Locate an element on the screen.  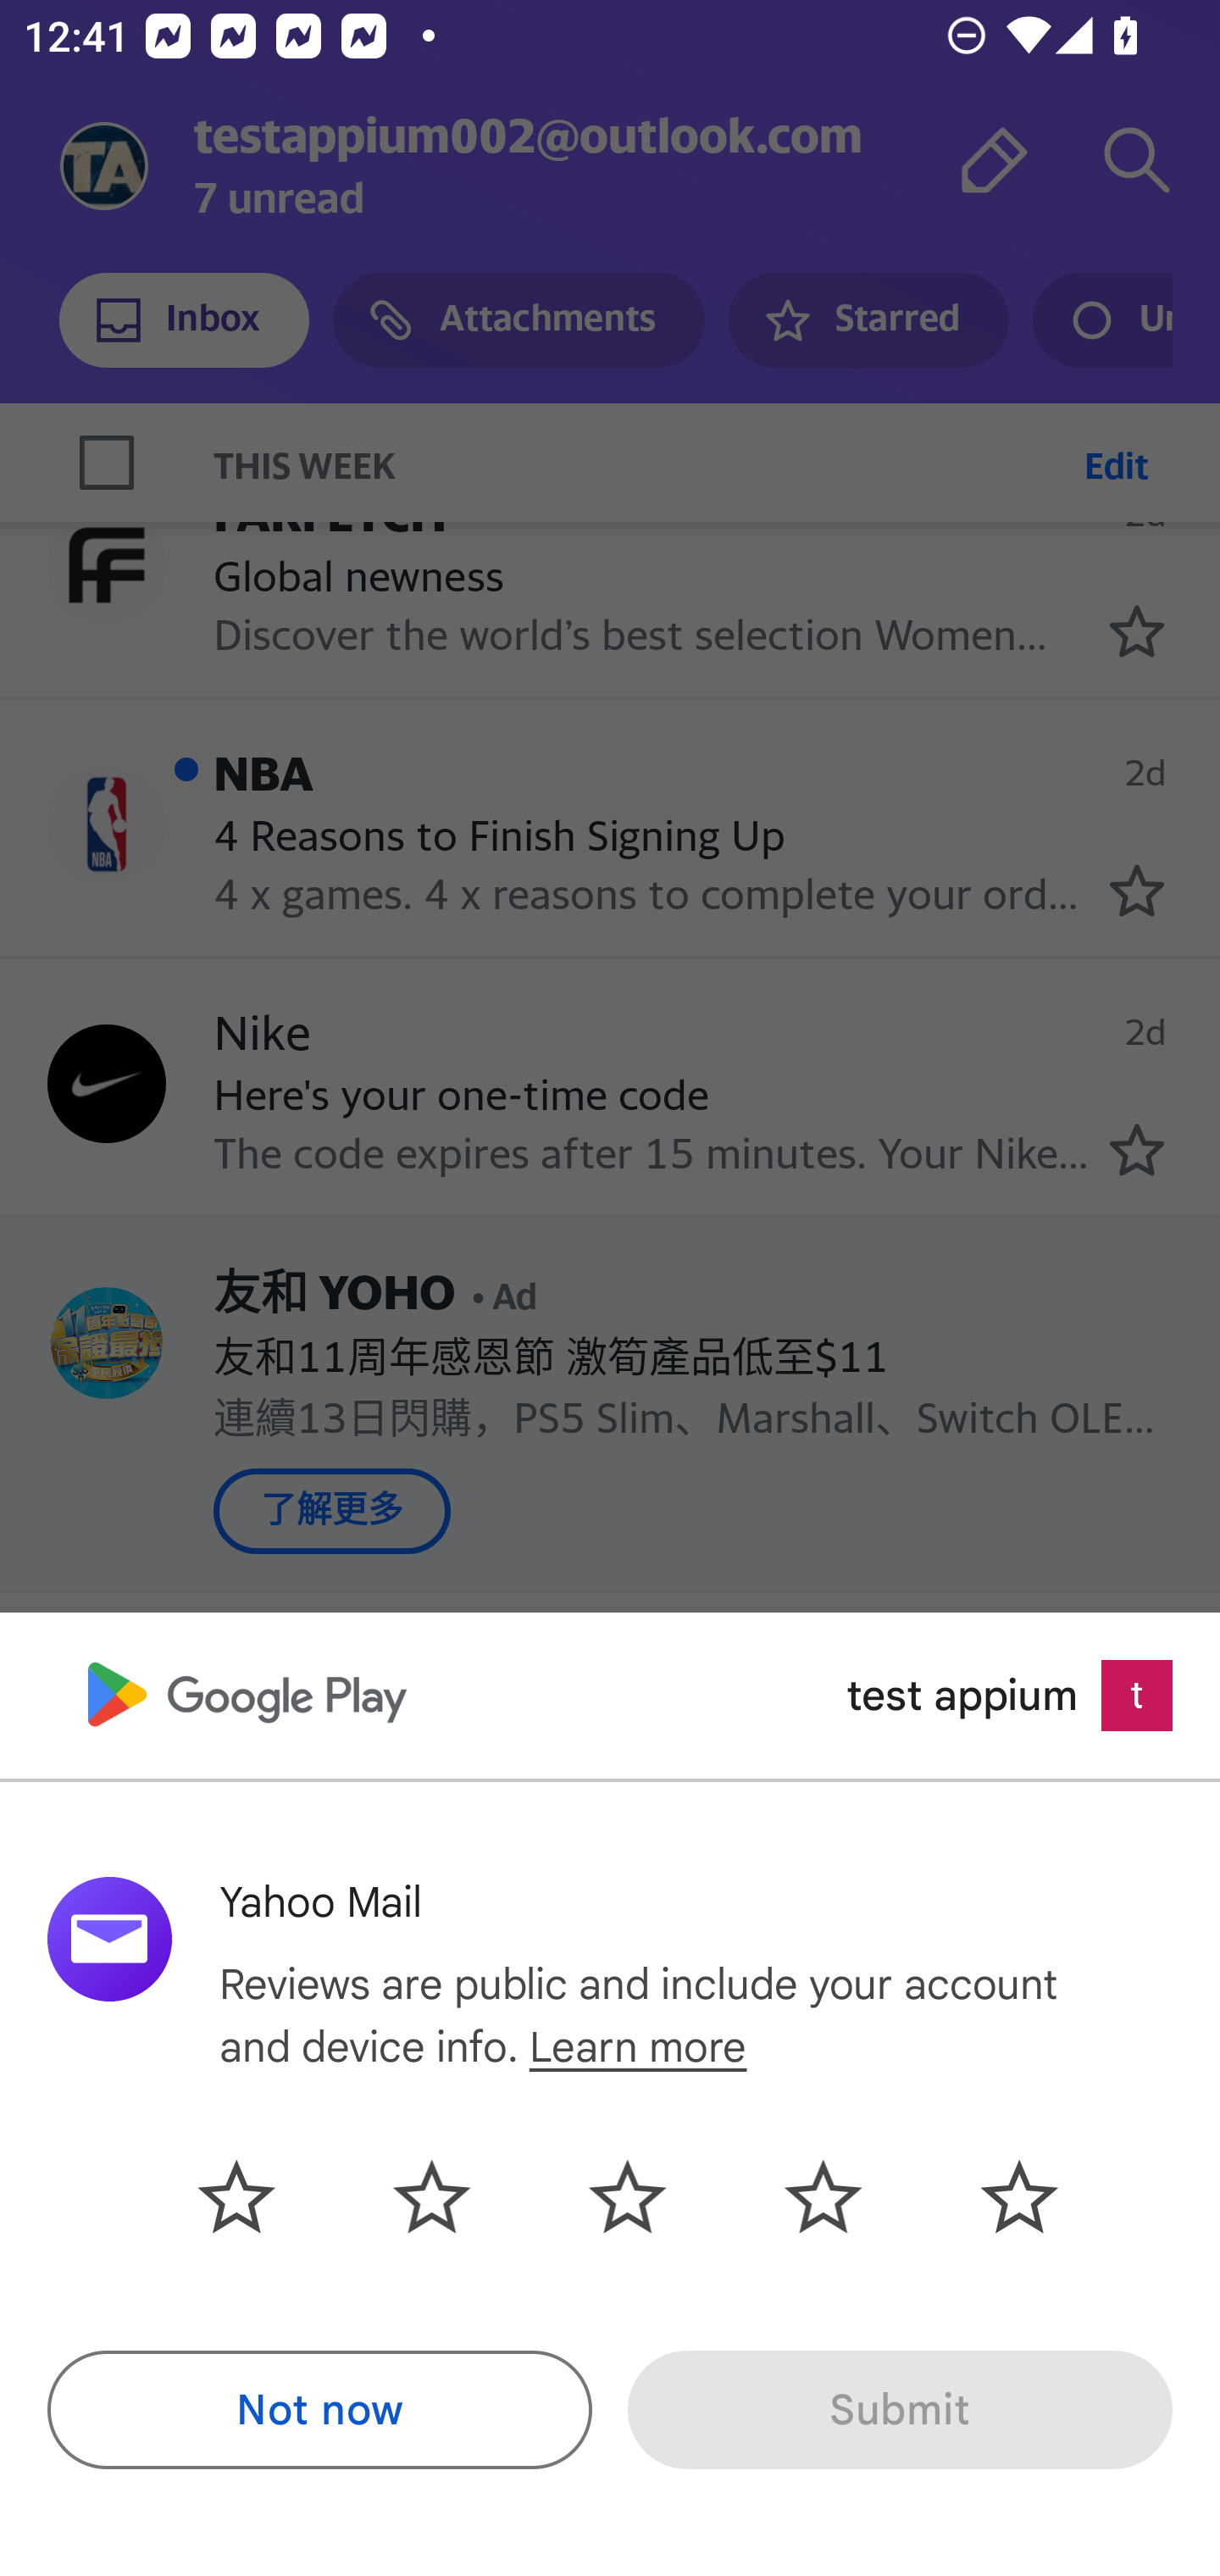
Not now is located at coordinates (319, 2410).